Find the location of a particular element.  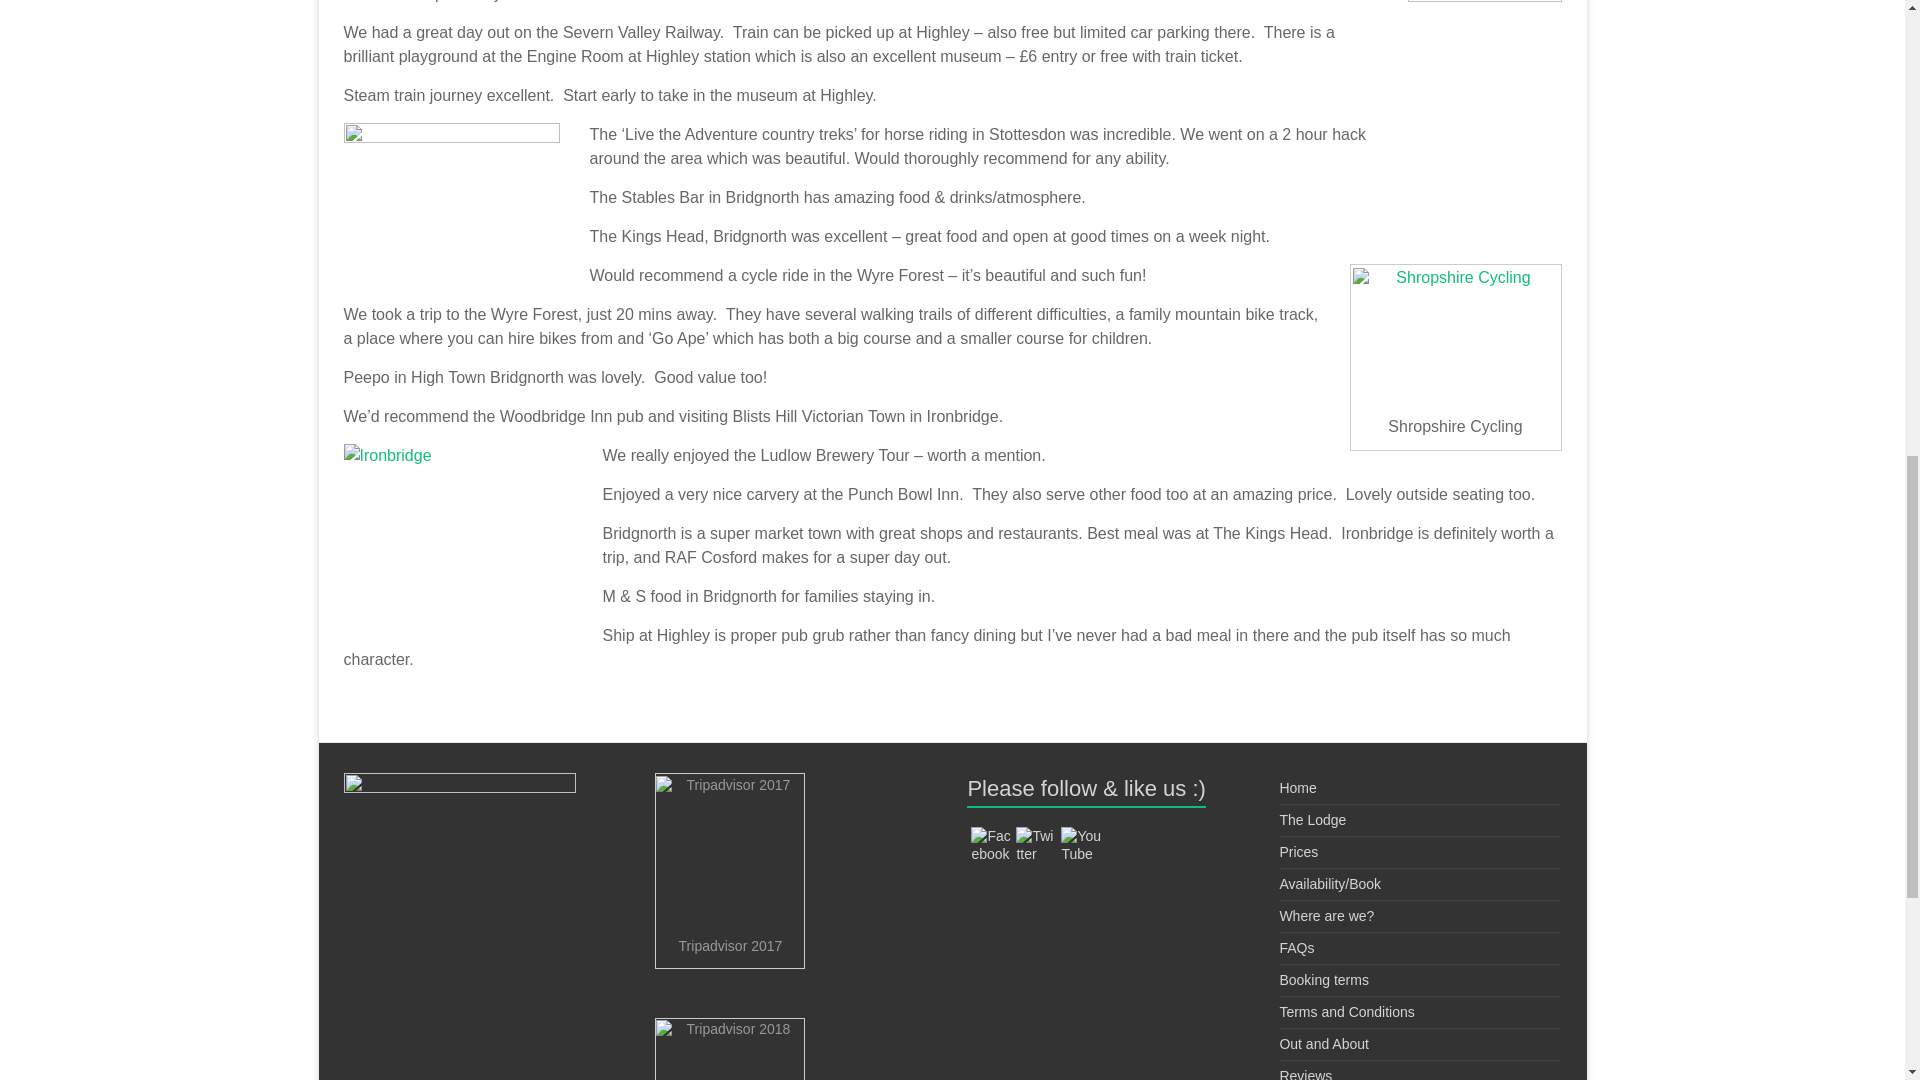

Out and About is located at coordinates (1323, 1043).